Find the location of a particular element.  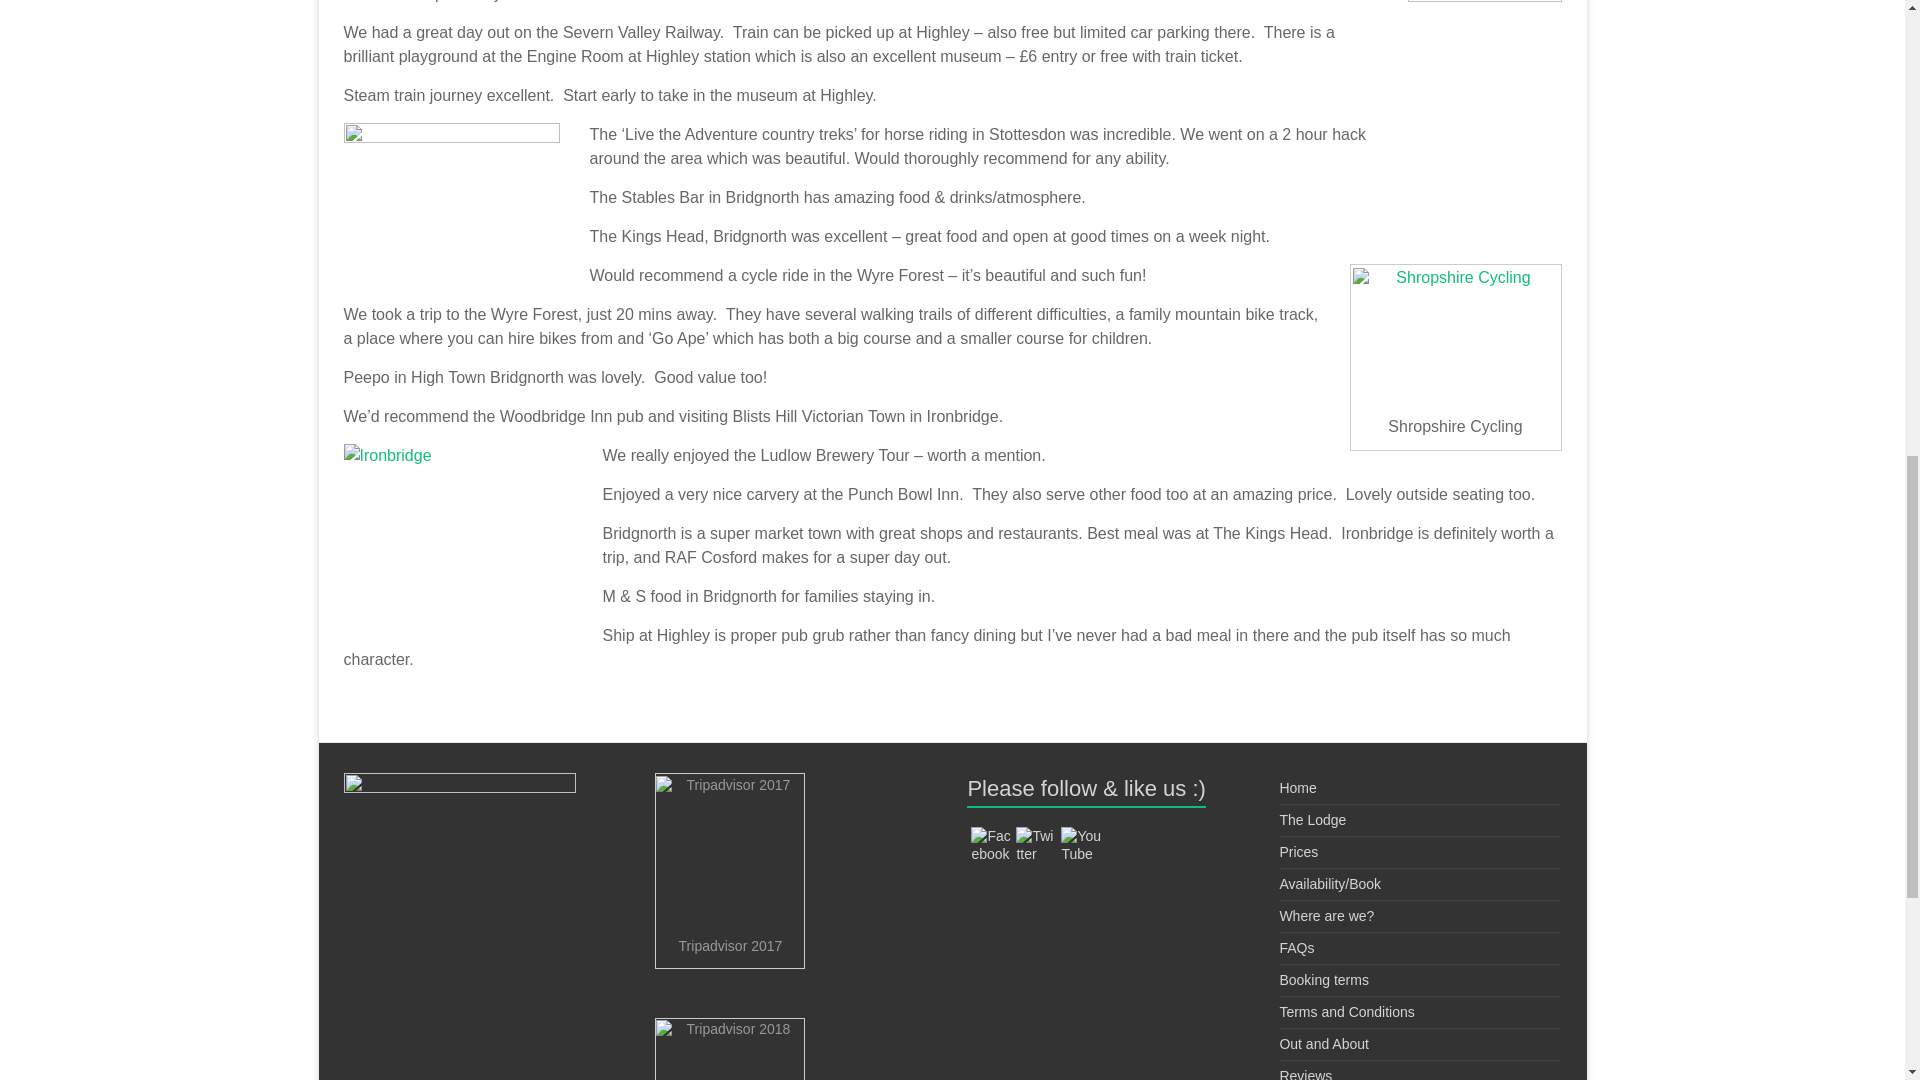

Out and About is located at coordinates (1323, 1043).